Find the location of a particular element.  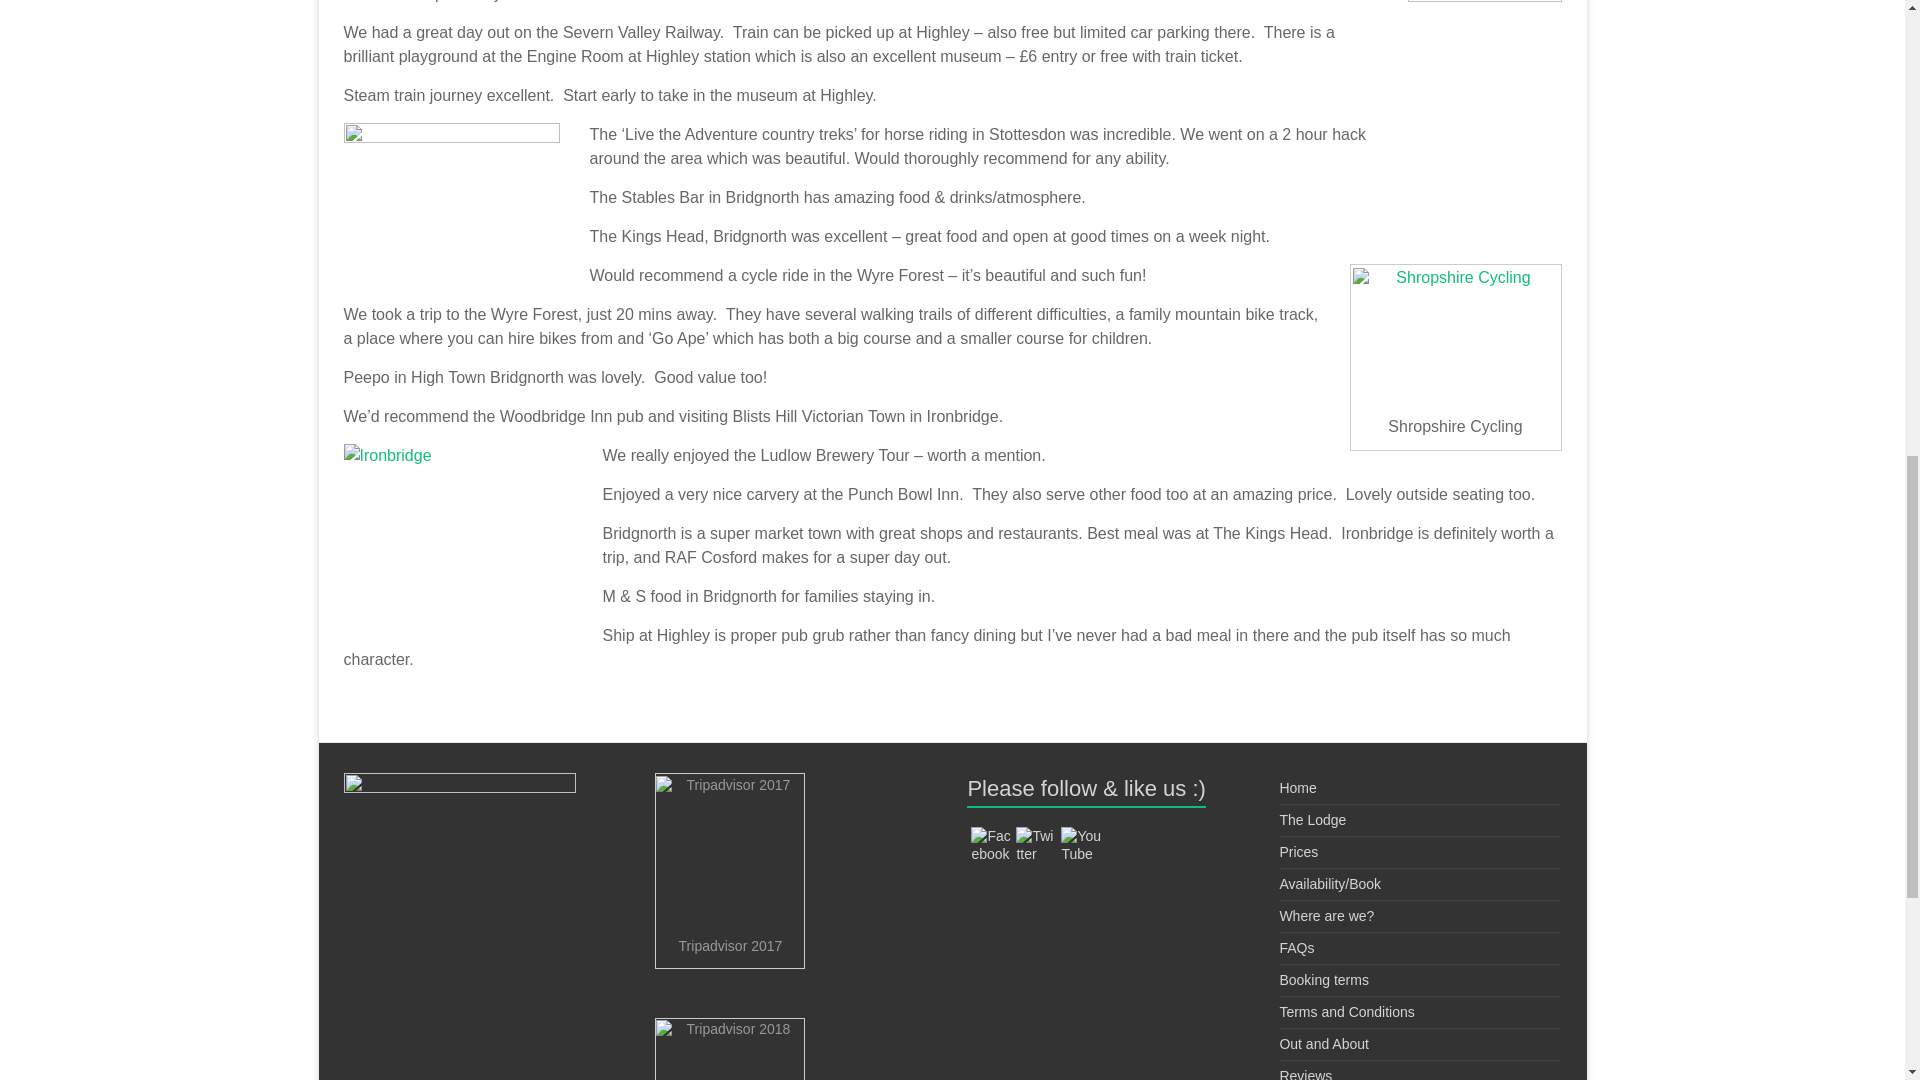

Out and About is located at coordinates (1323, 1043).